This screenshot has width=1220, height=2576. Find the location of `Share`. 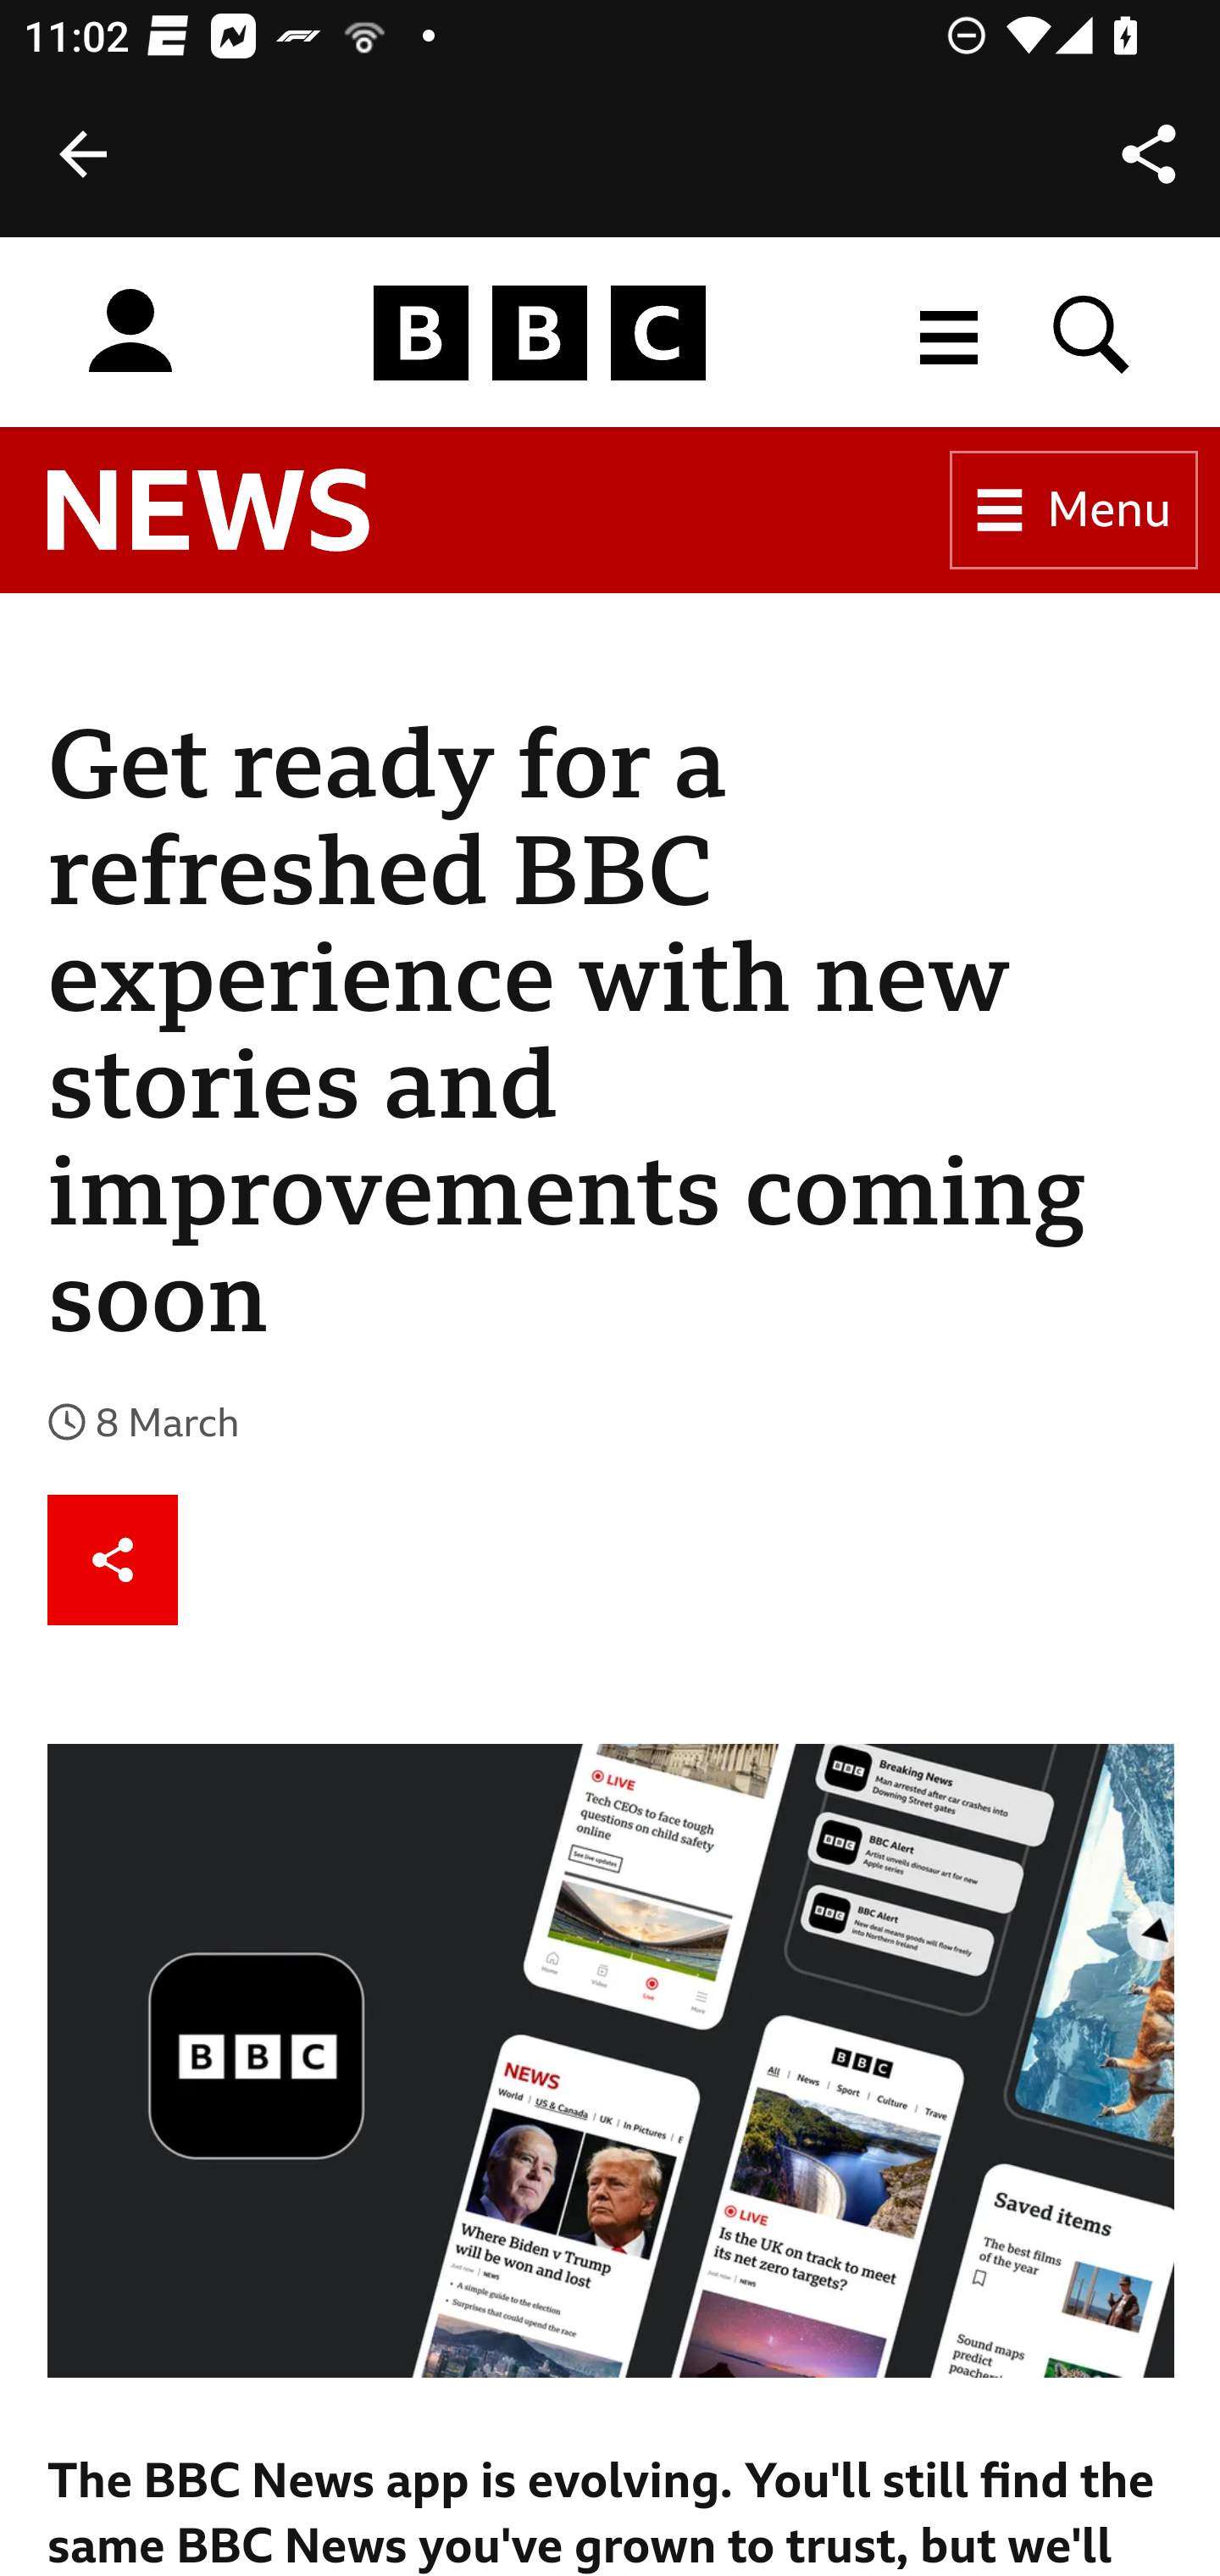

Share is located at coordinates (114, 1561).